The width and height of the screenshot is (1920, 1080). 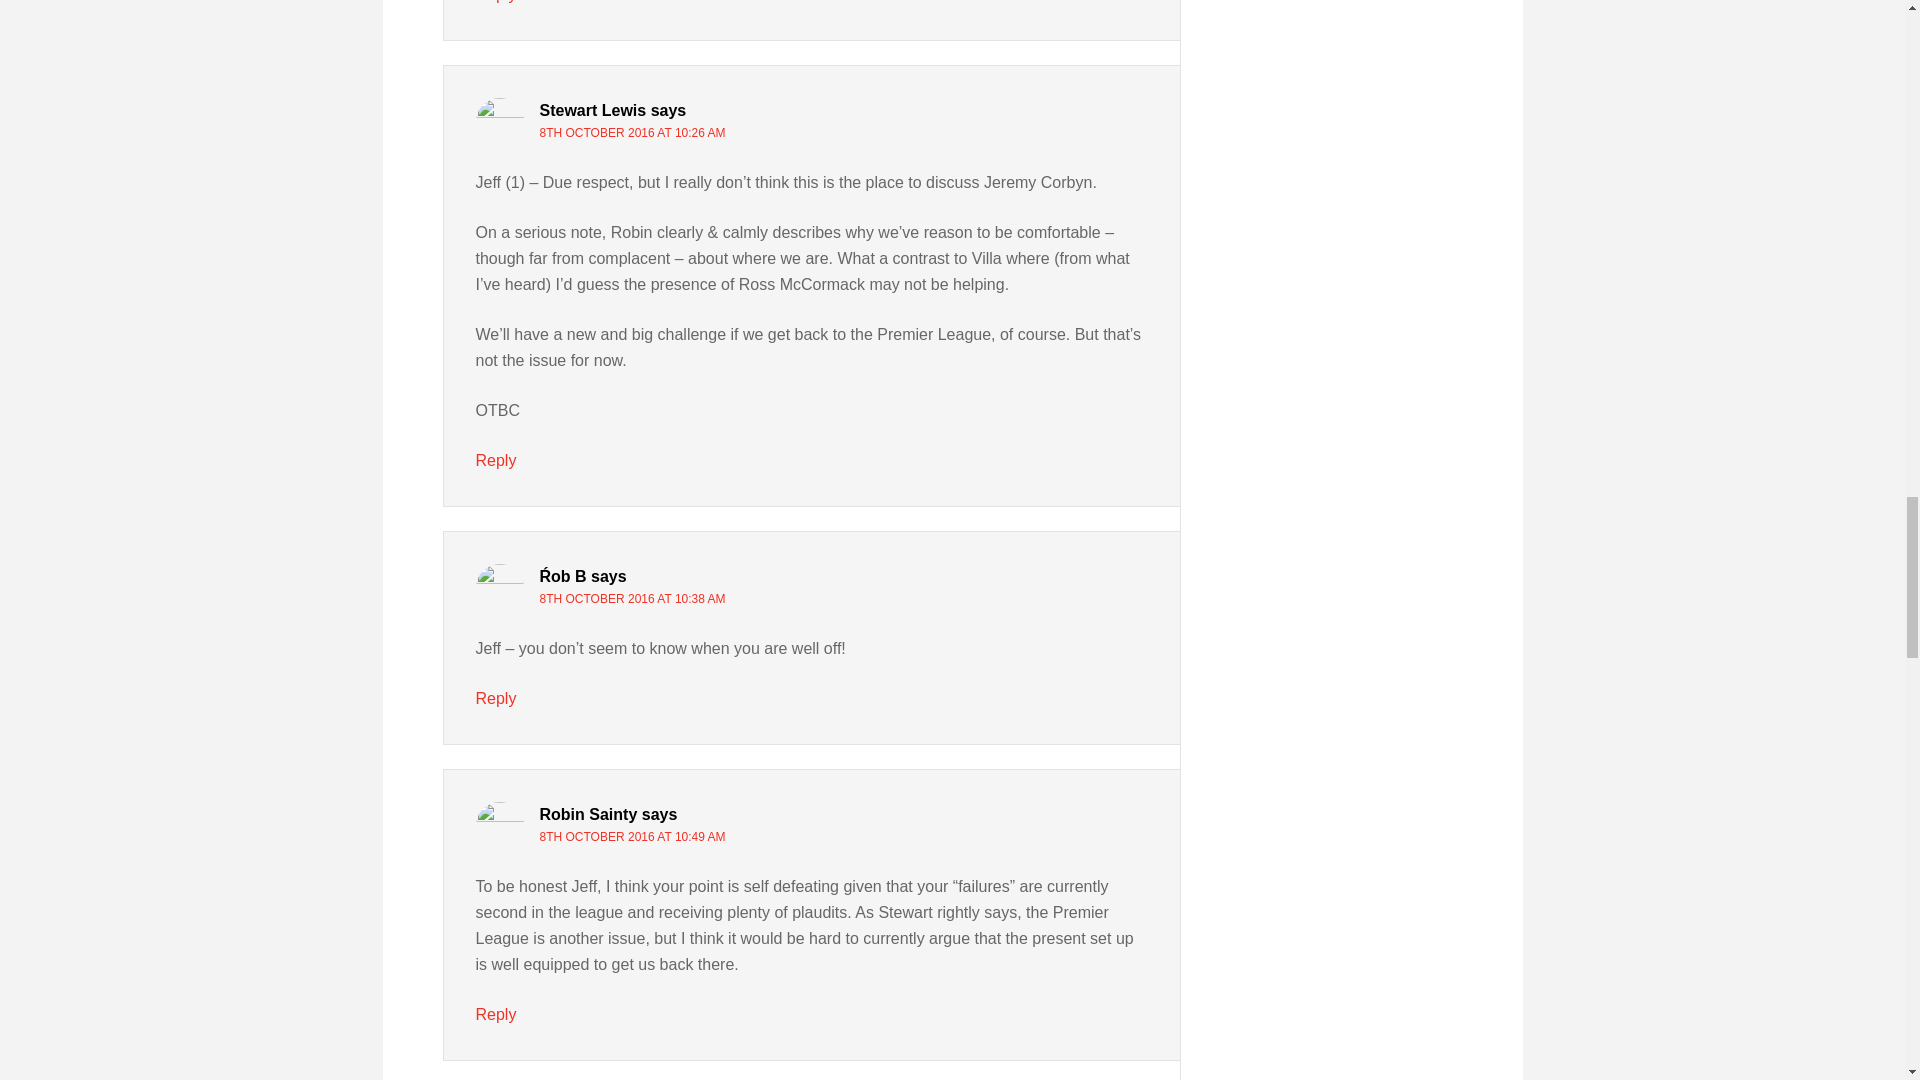 What do you see at coordinates (496, 698) in the screenshot?
I see `Reply` at bounding box center [496, 698].